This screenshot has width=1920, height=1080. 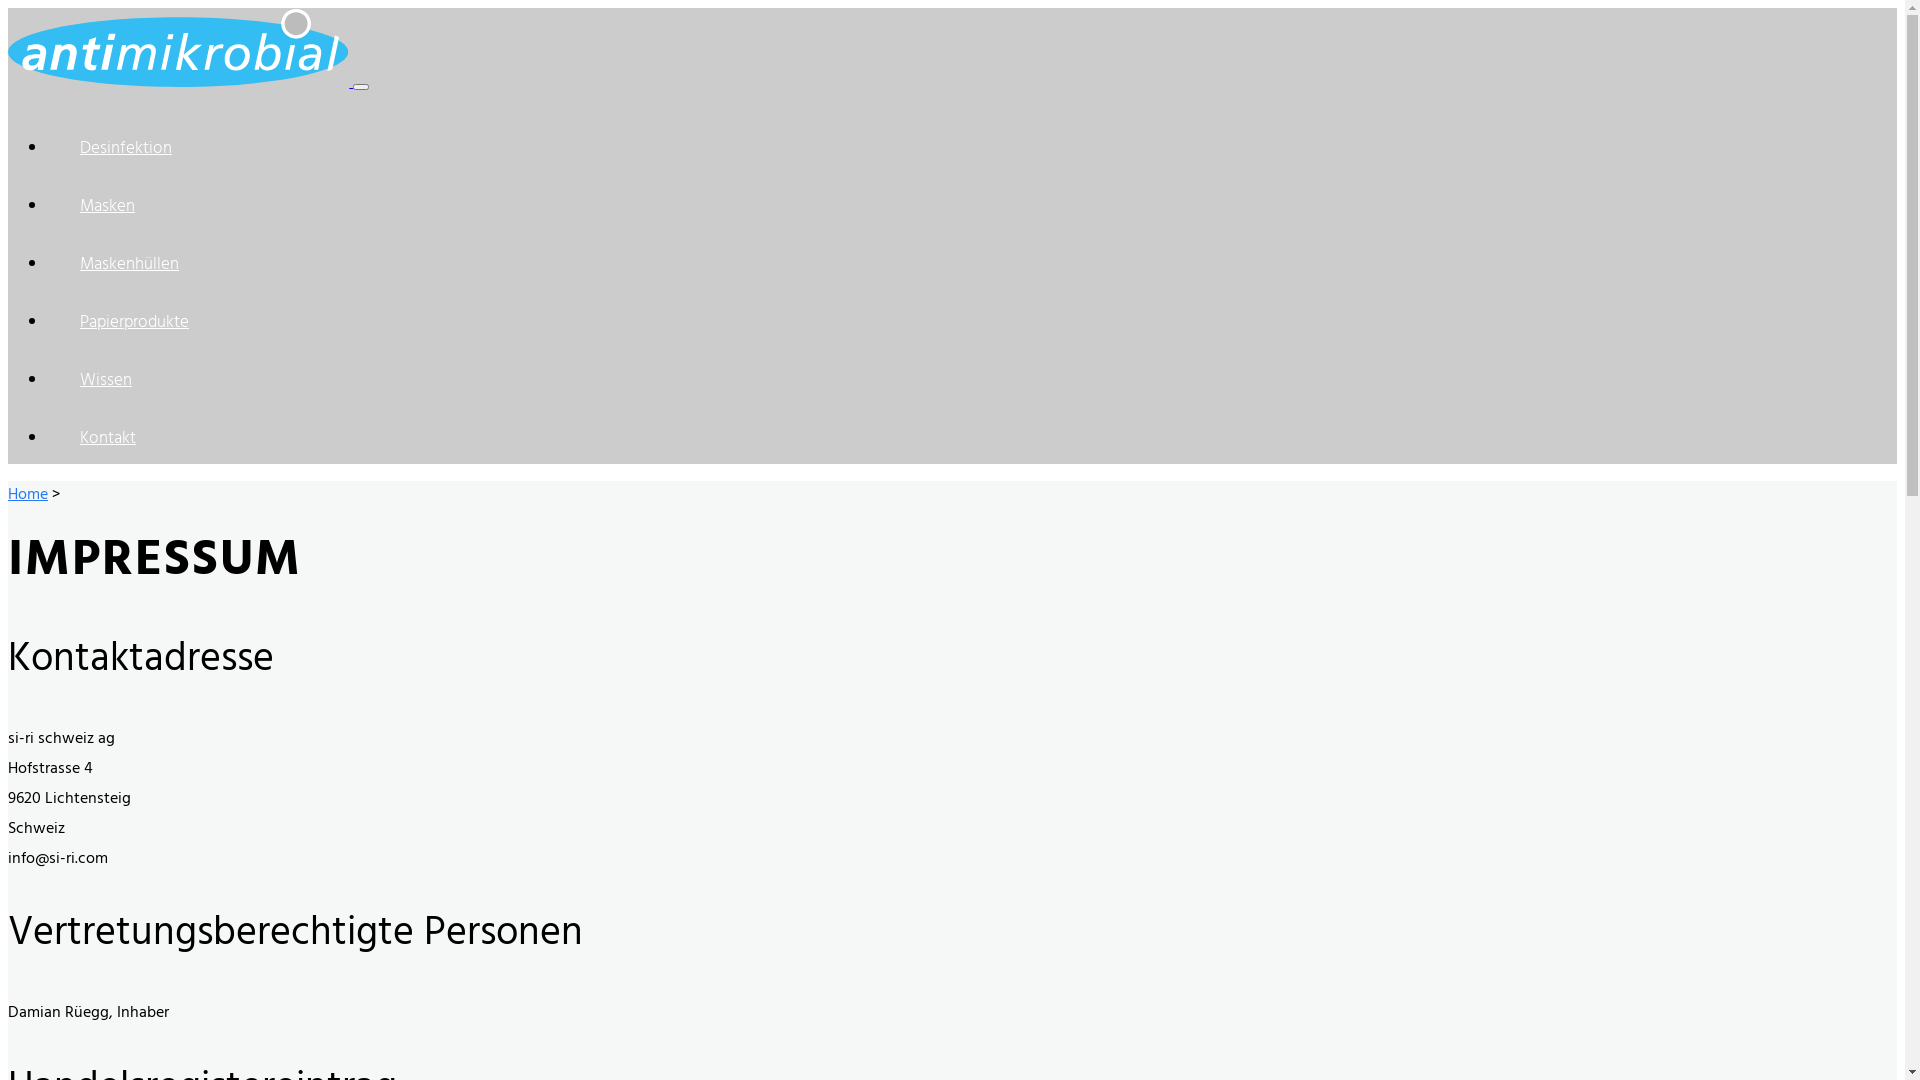 I want to click on Masken, so click(x=972, y=203).